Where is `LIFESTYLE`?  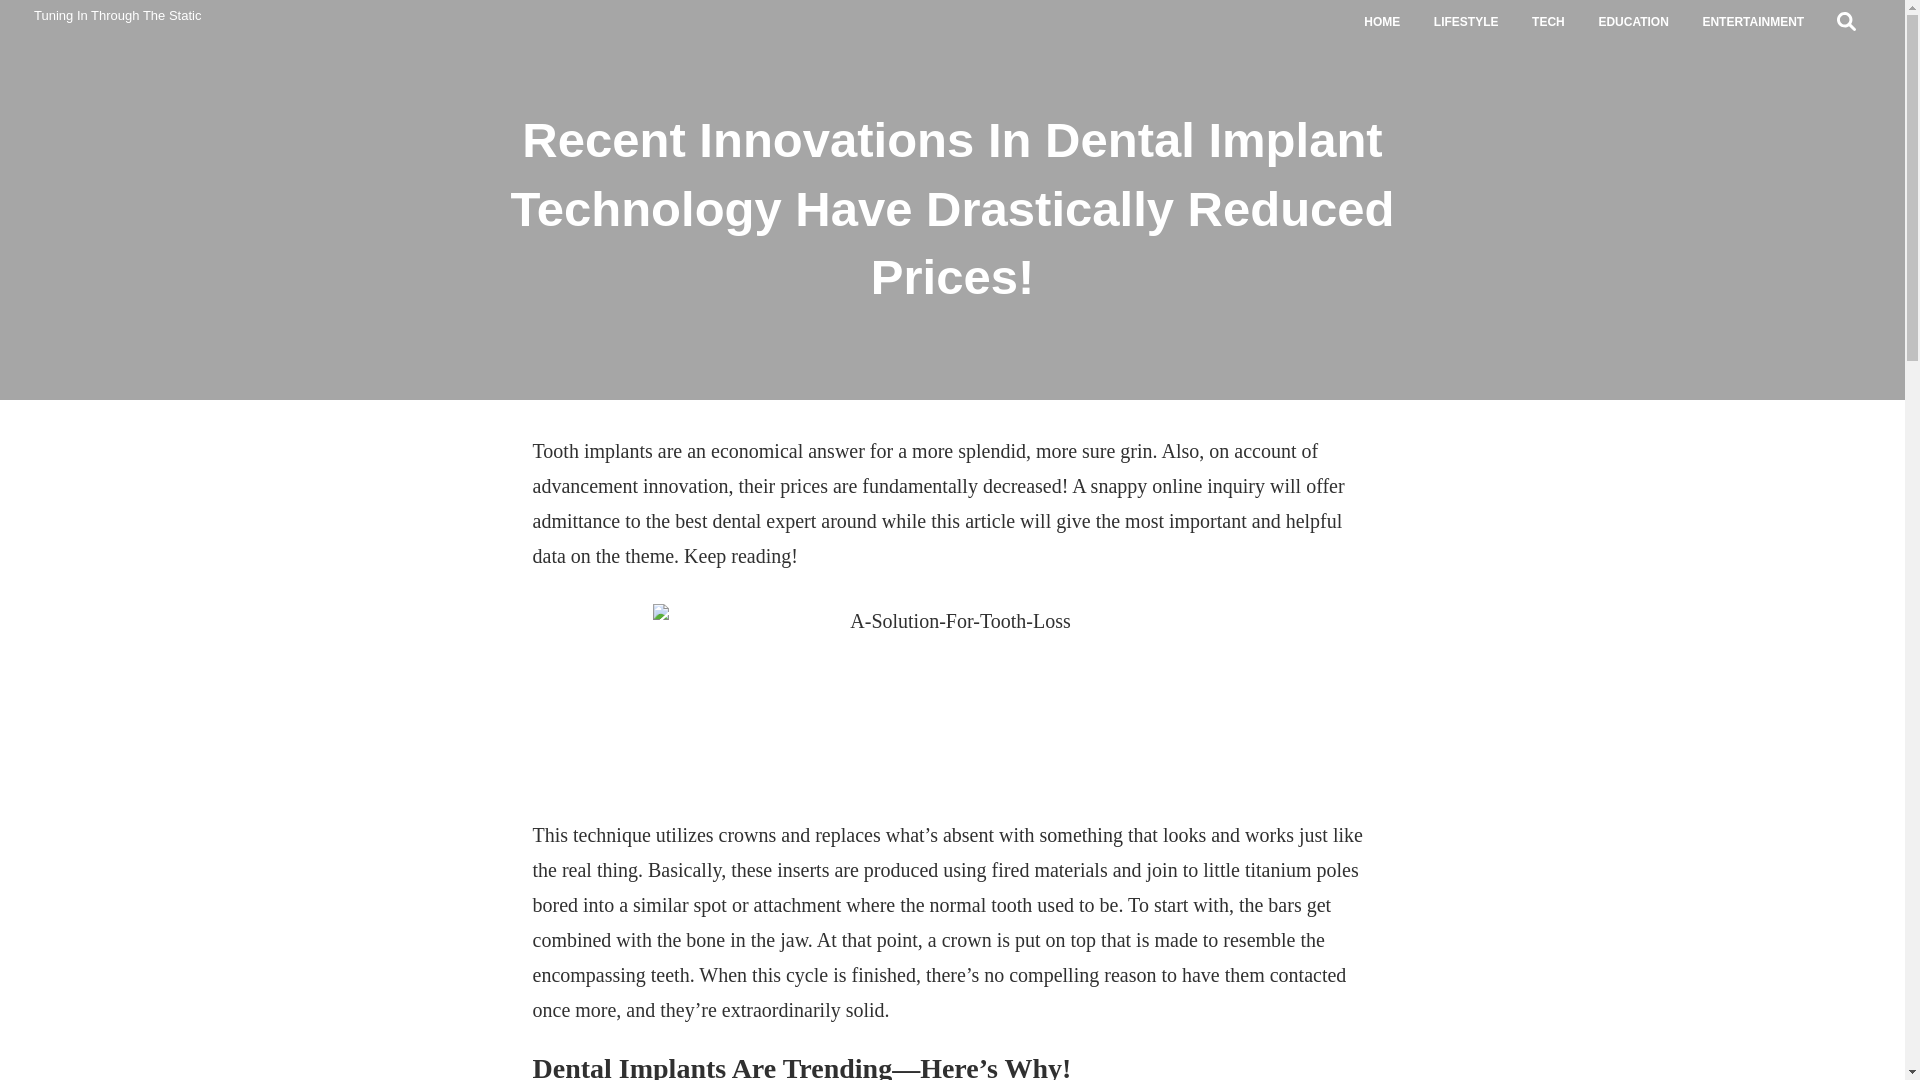
LIFESTYLE is located at coordinates (1465, 22).